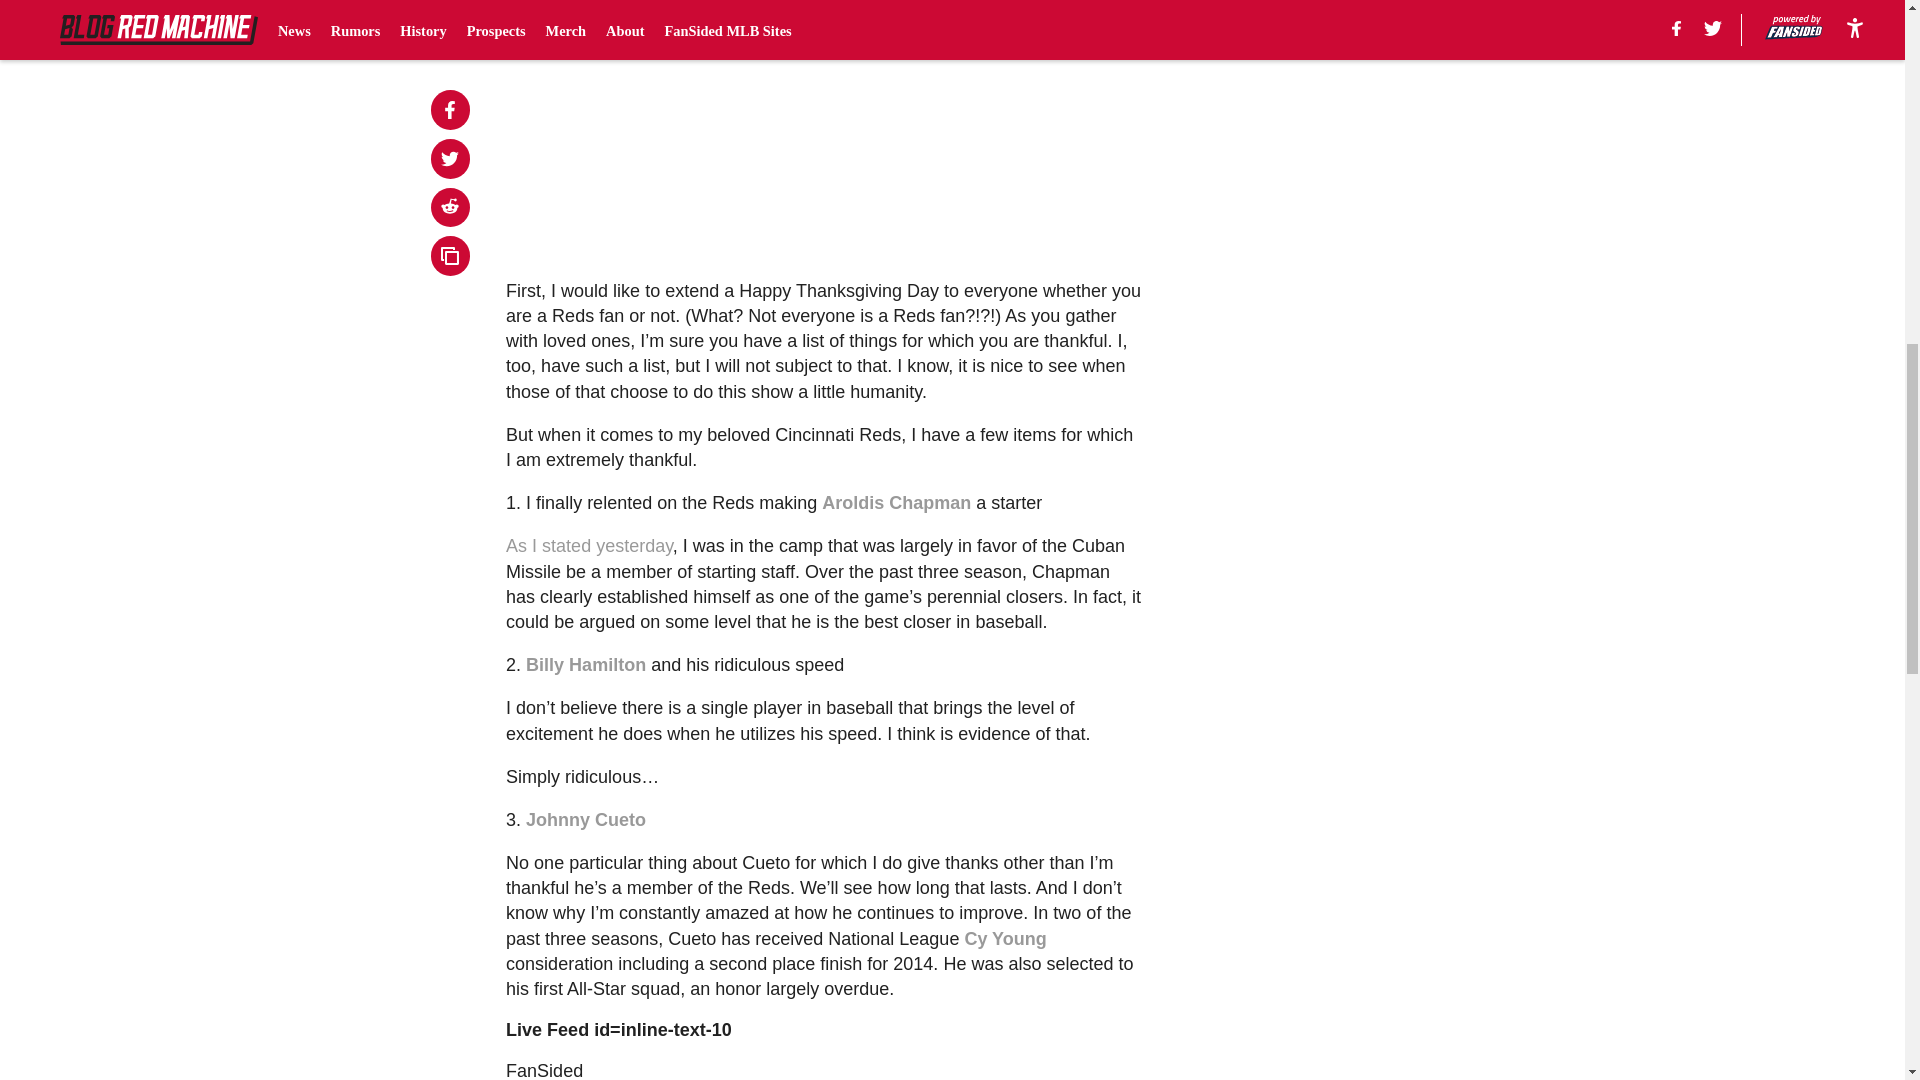  Describe the element at coordinates (586, 664) in the screenshot. I see `Billy Hamilton` at that location.